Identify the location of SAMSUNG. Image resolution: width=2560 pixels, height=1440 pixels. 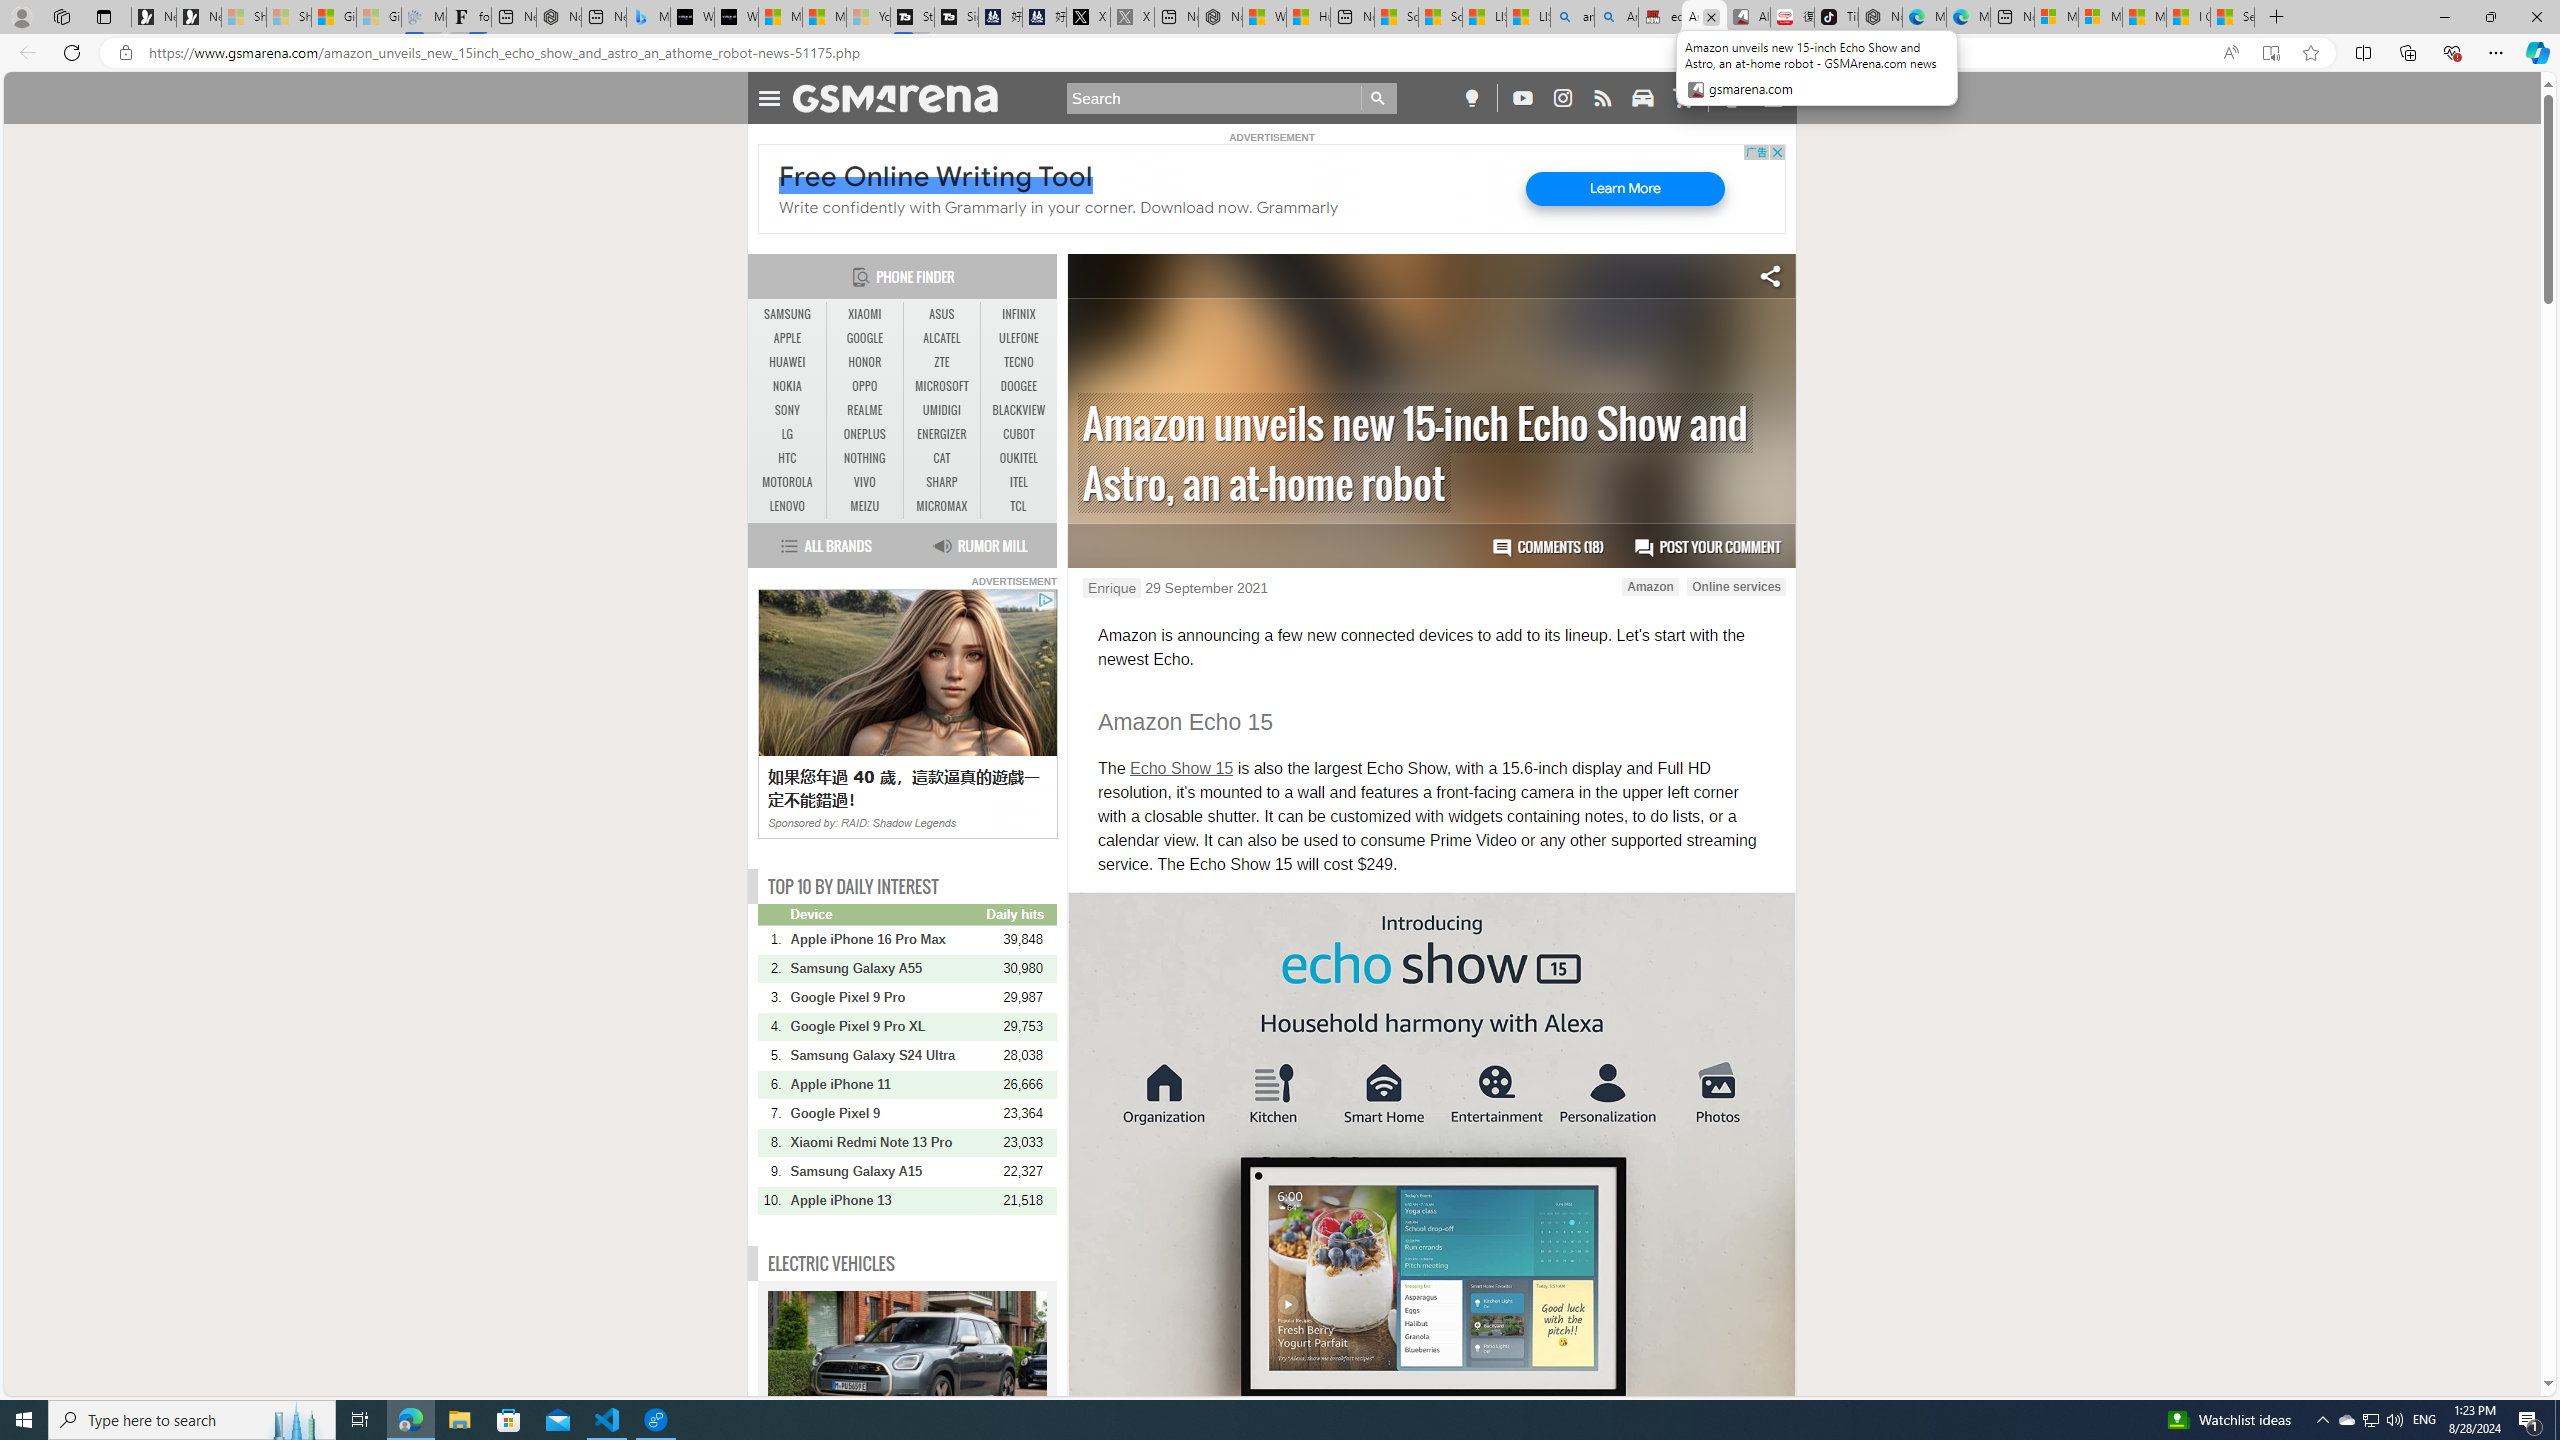
(788, 314).